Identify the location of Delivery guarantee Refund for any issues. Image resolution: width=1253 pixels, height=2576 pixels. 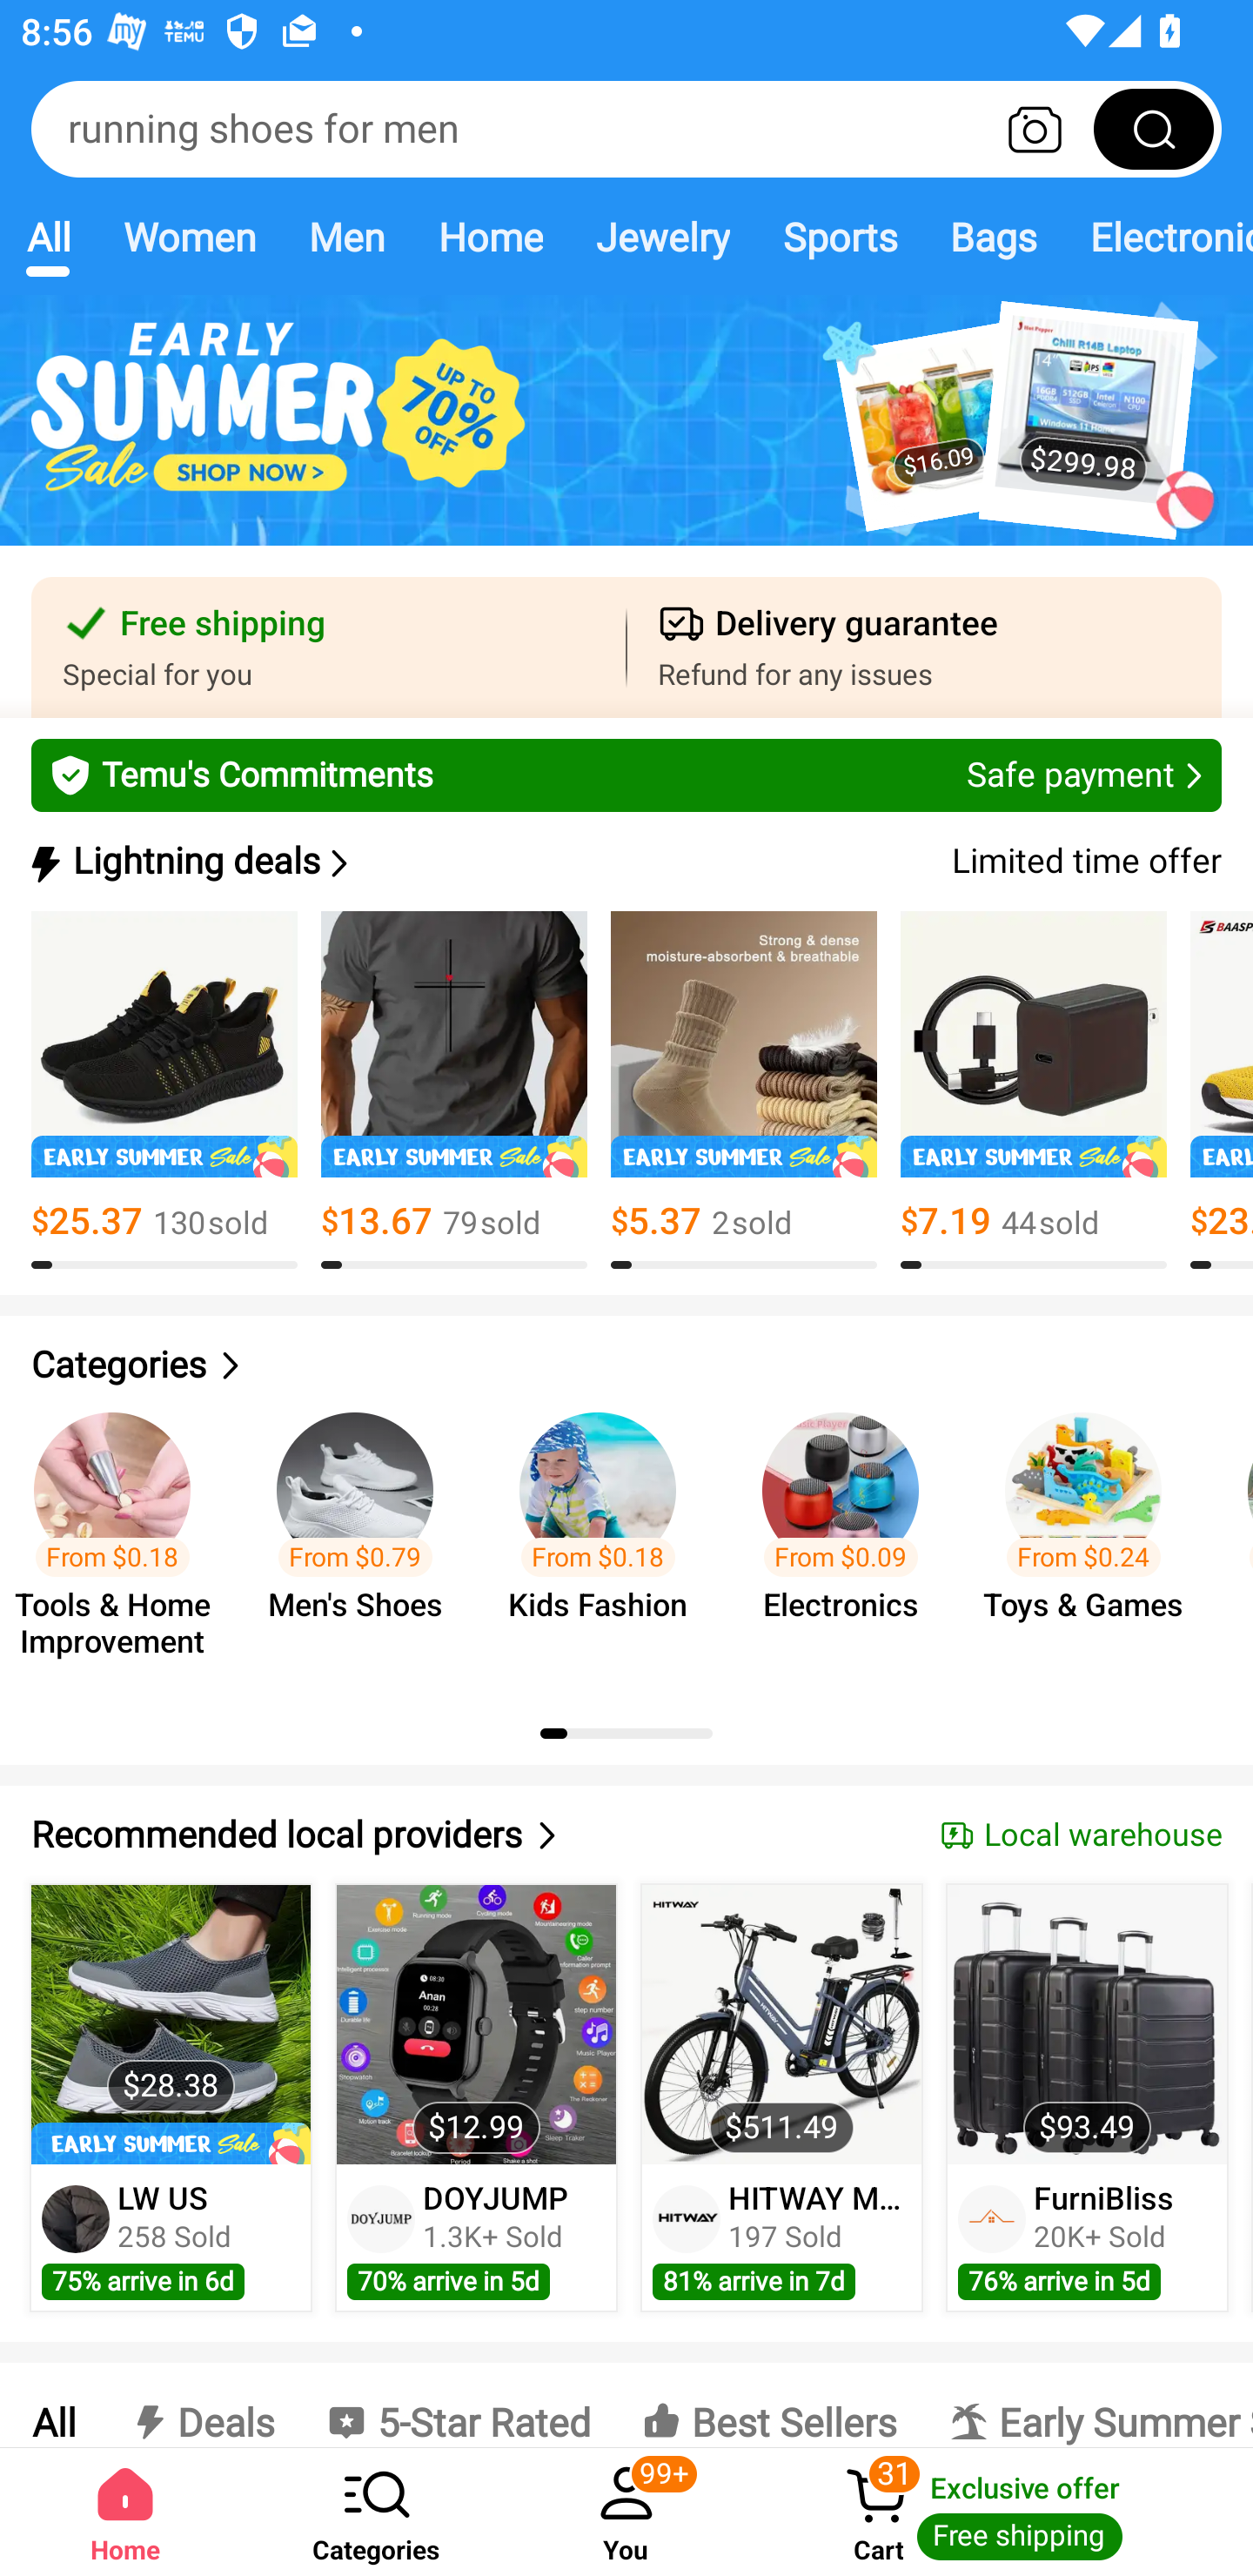
(924, 647).